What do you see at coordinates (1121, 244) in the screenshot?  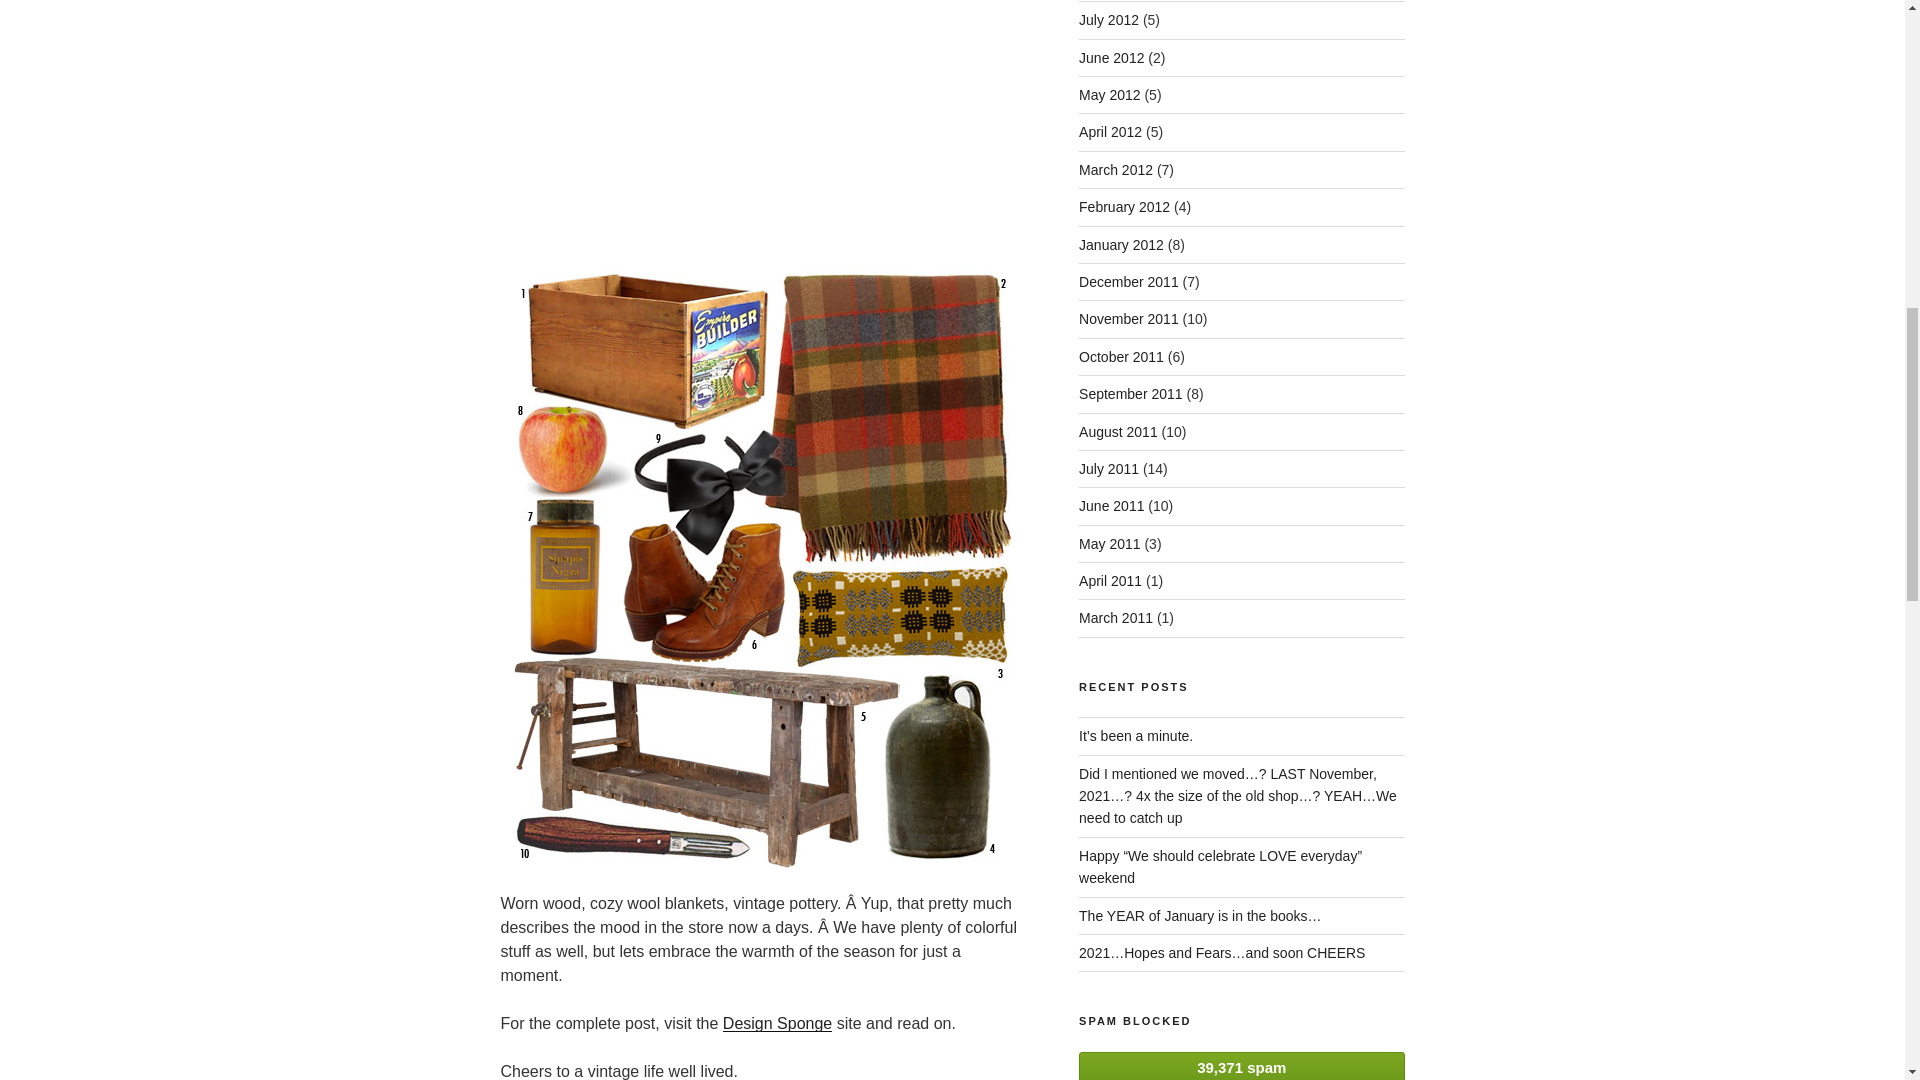 I see `January 2012` at bounding box center [1121, 244].